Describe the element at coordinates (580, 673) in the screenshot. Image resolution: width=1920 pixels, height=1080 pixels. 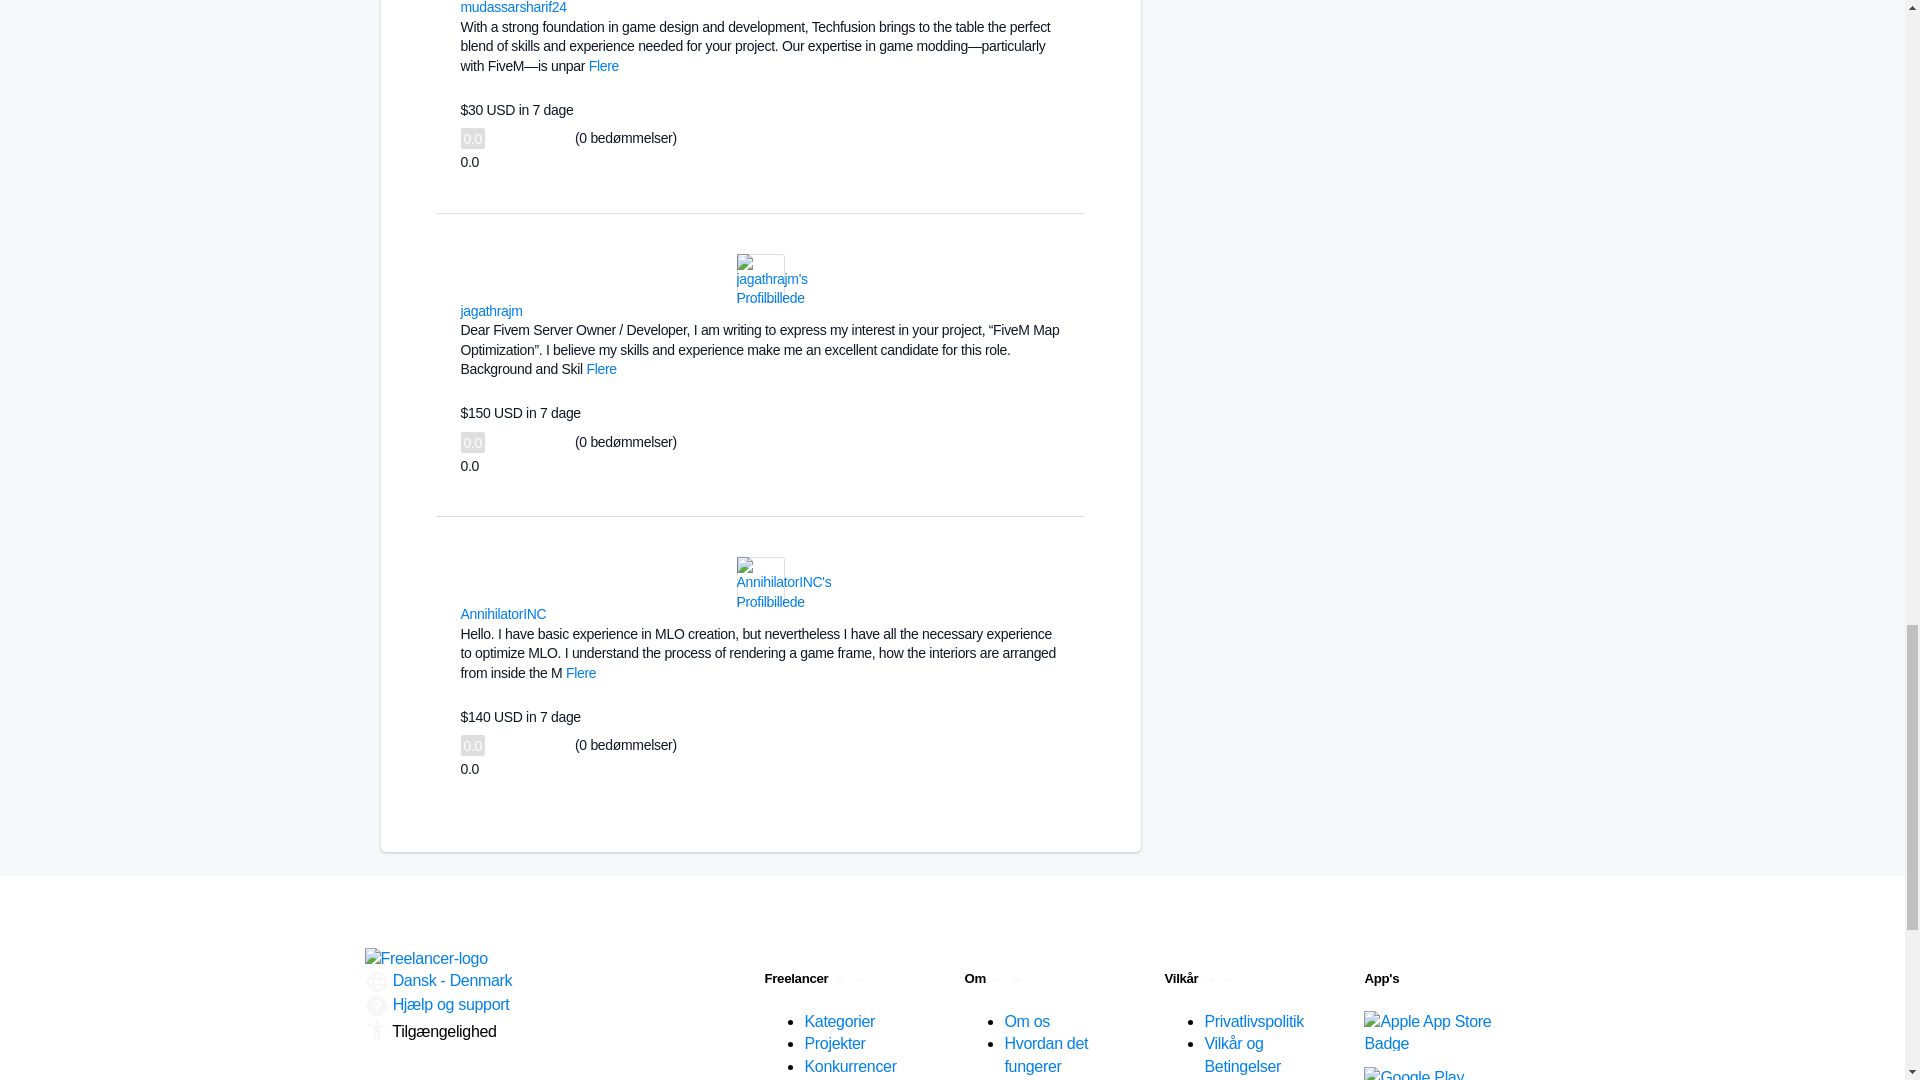
I see `Flere` at that location.